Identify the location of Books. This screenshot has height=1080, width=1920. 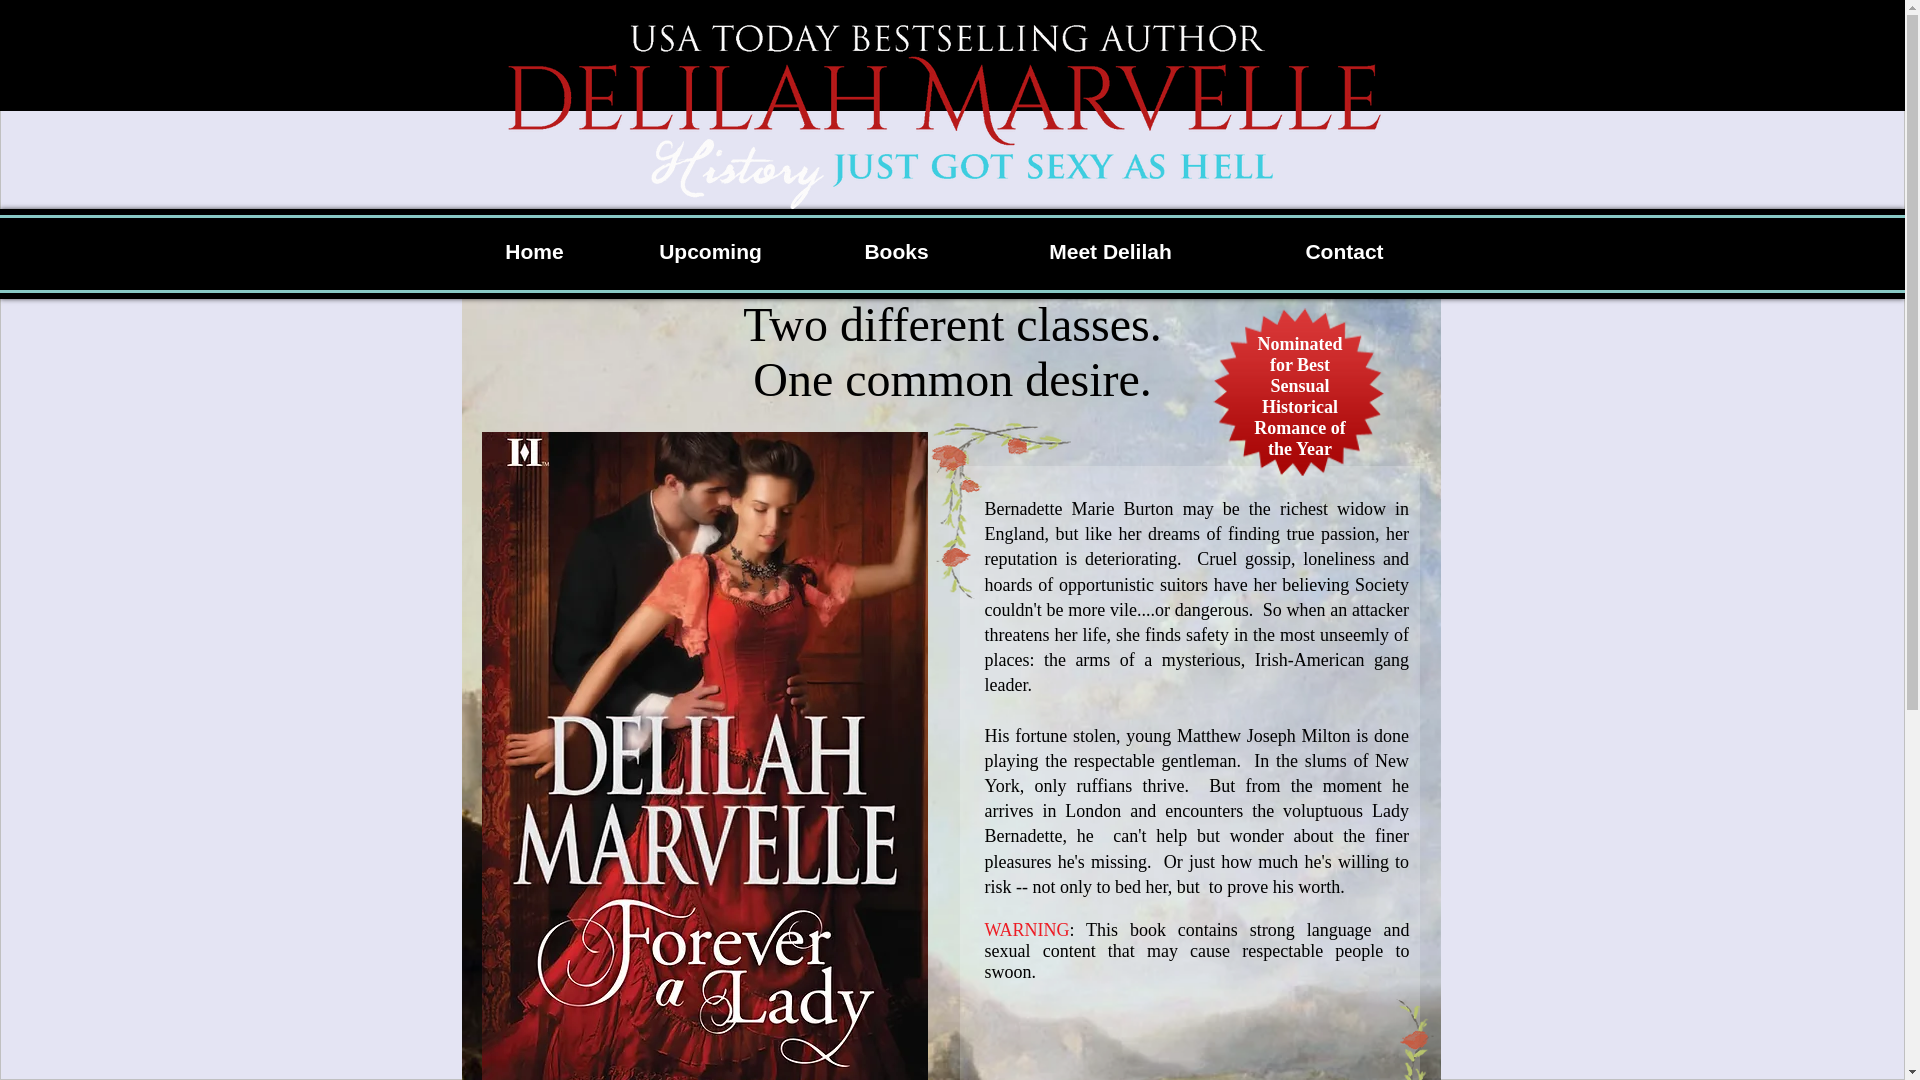
(895, 251).